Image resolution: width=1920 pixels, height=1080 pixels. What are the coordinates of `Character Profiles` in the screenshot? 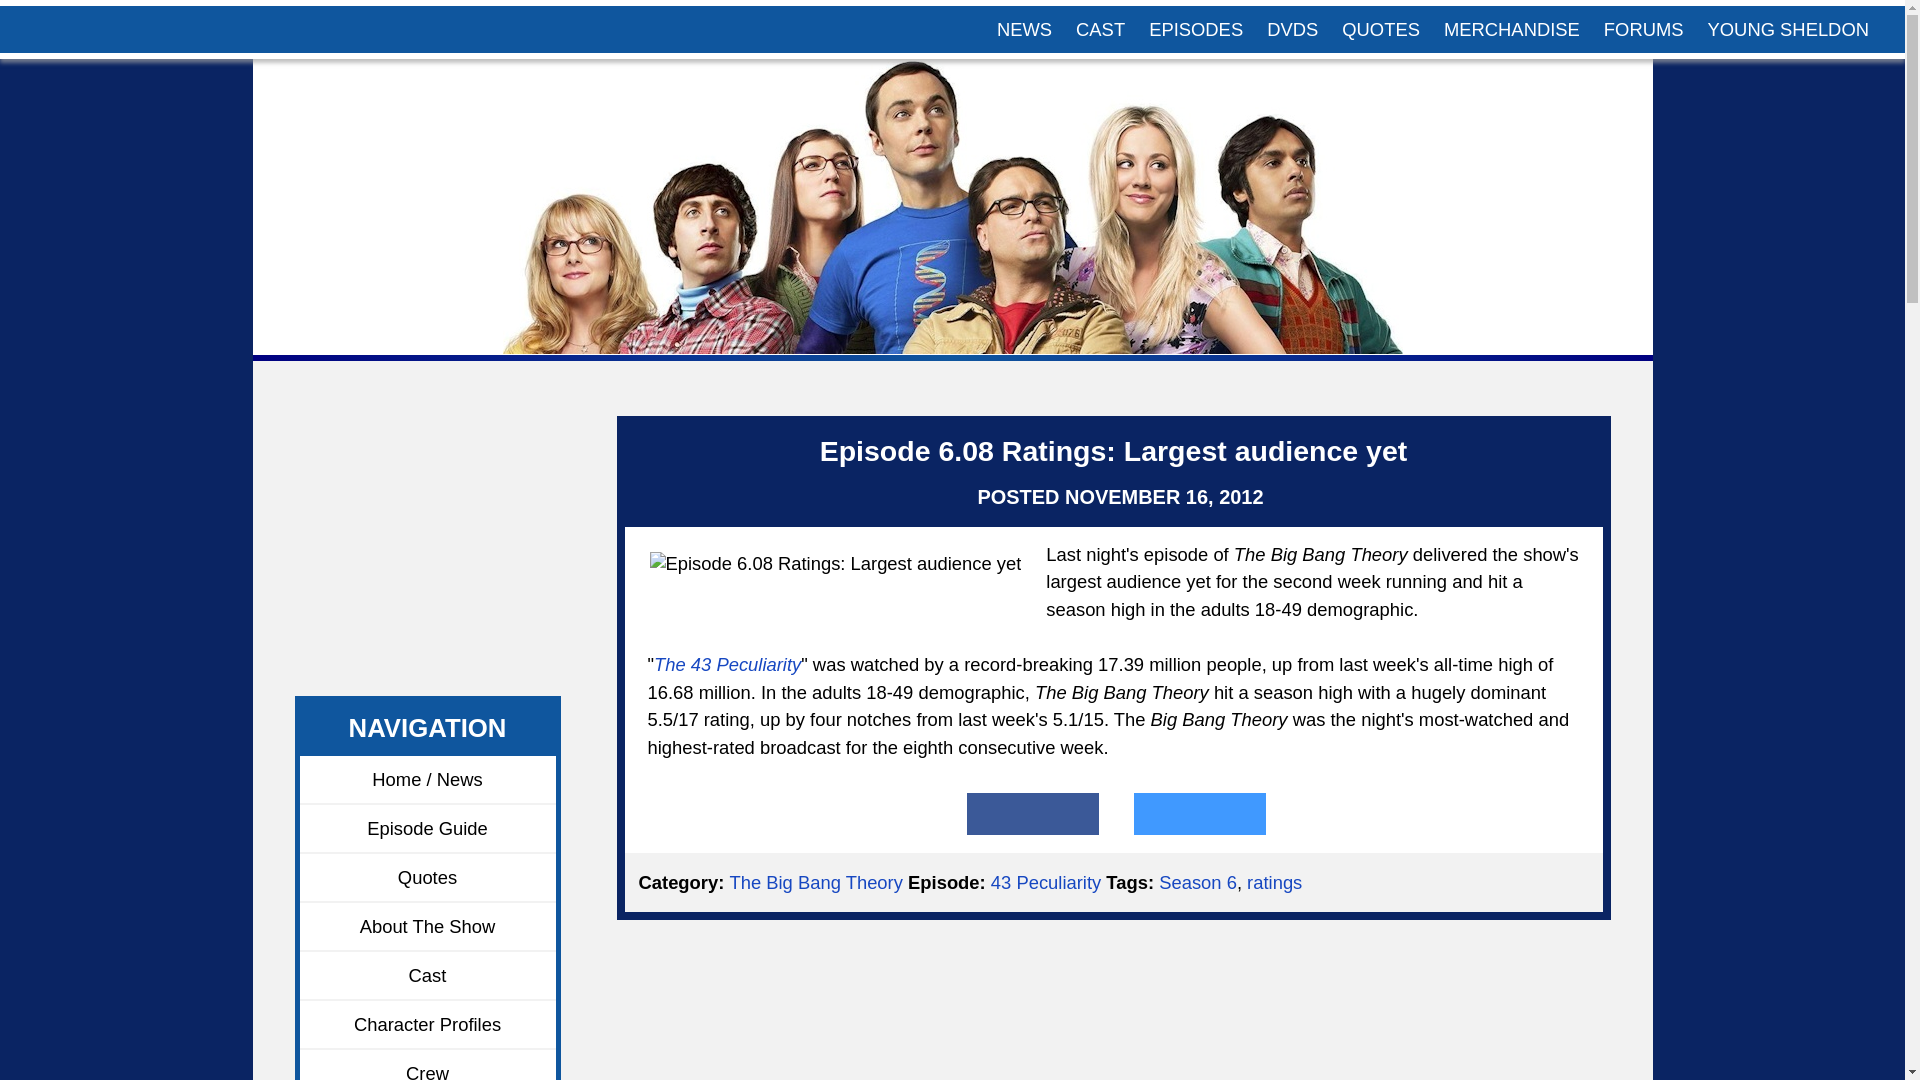 It's located at (428, 1025).